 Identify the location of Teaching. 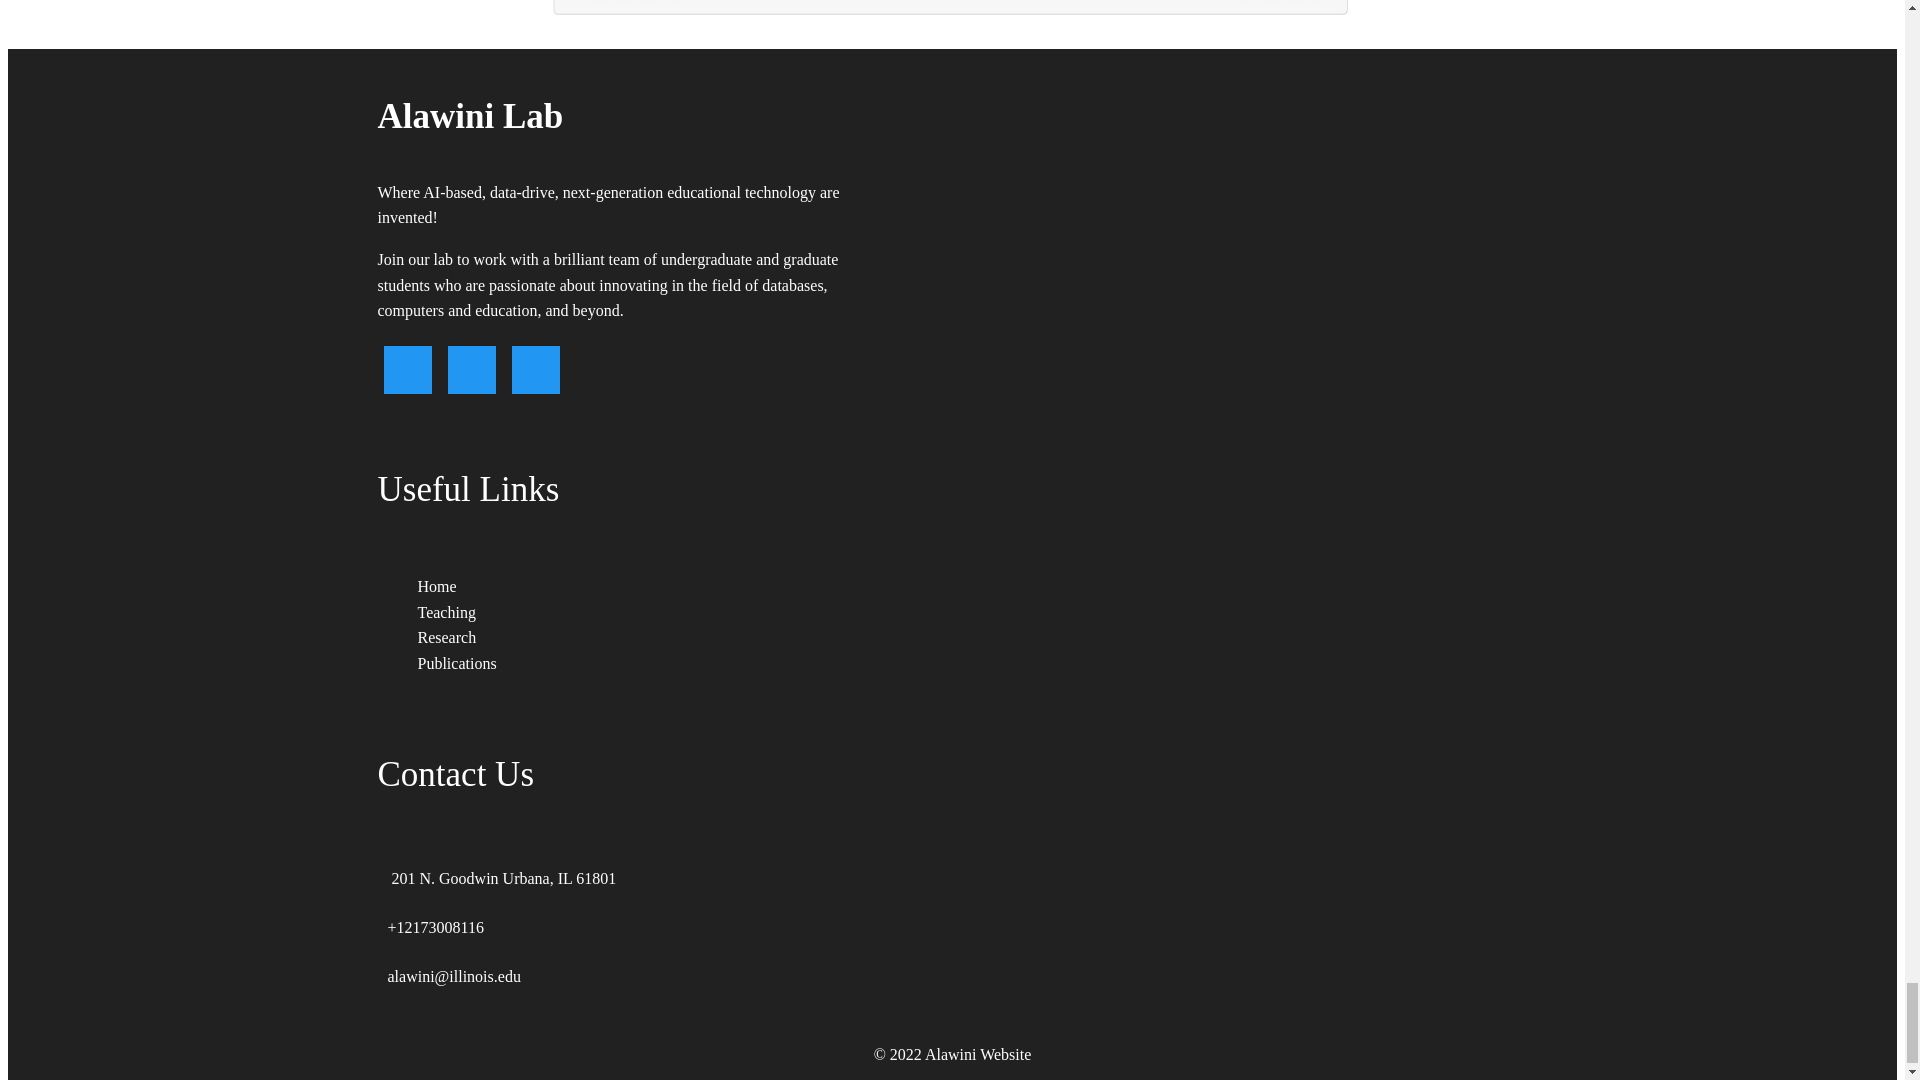
(447, 611).